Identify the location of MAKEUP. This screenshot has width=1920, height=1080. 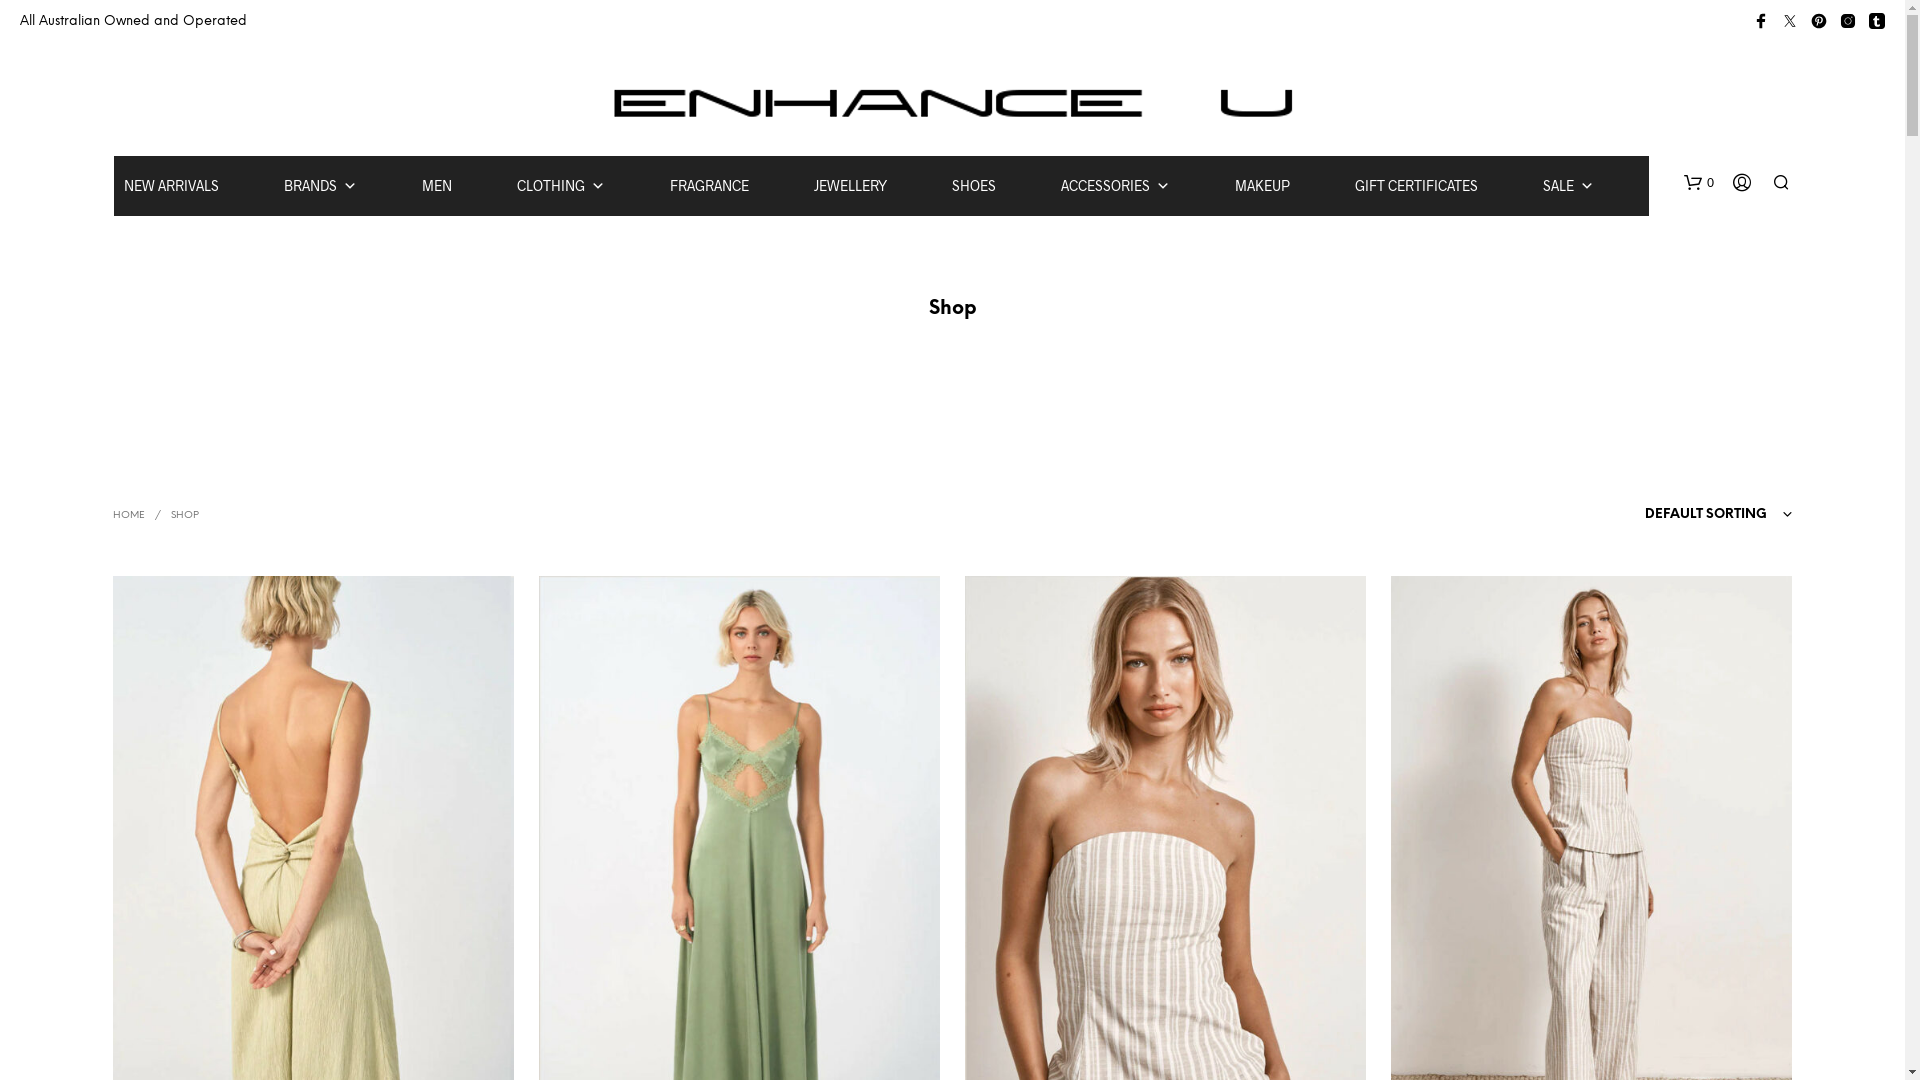
(1262, 186).